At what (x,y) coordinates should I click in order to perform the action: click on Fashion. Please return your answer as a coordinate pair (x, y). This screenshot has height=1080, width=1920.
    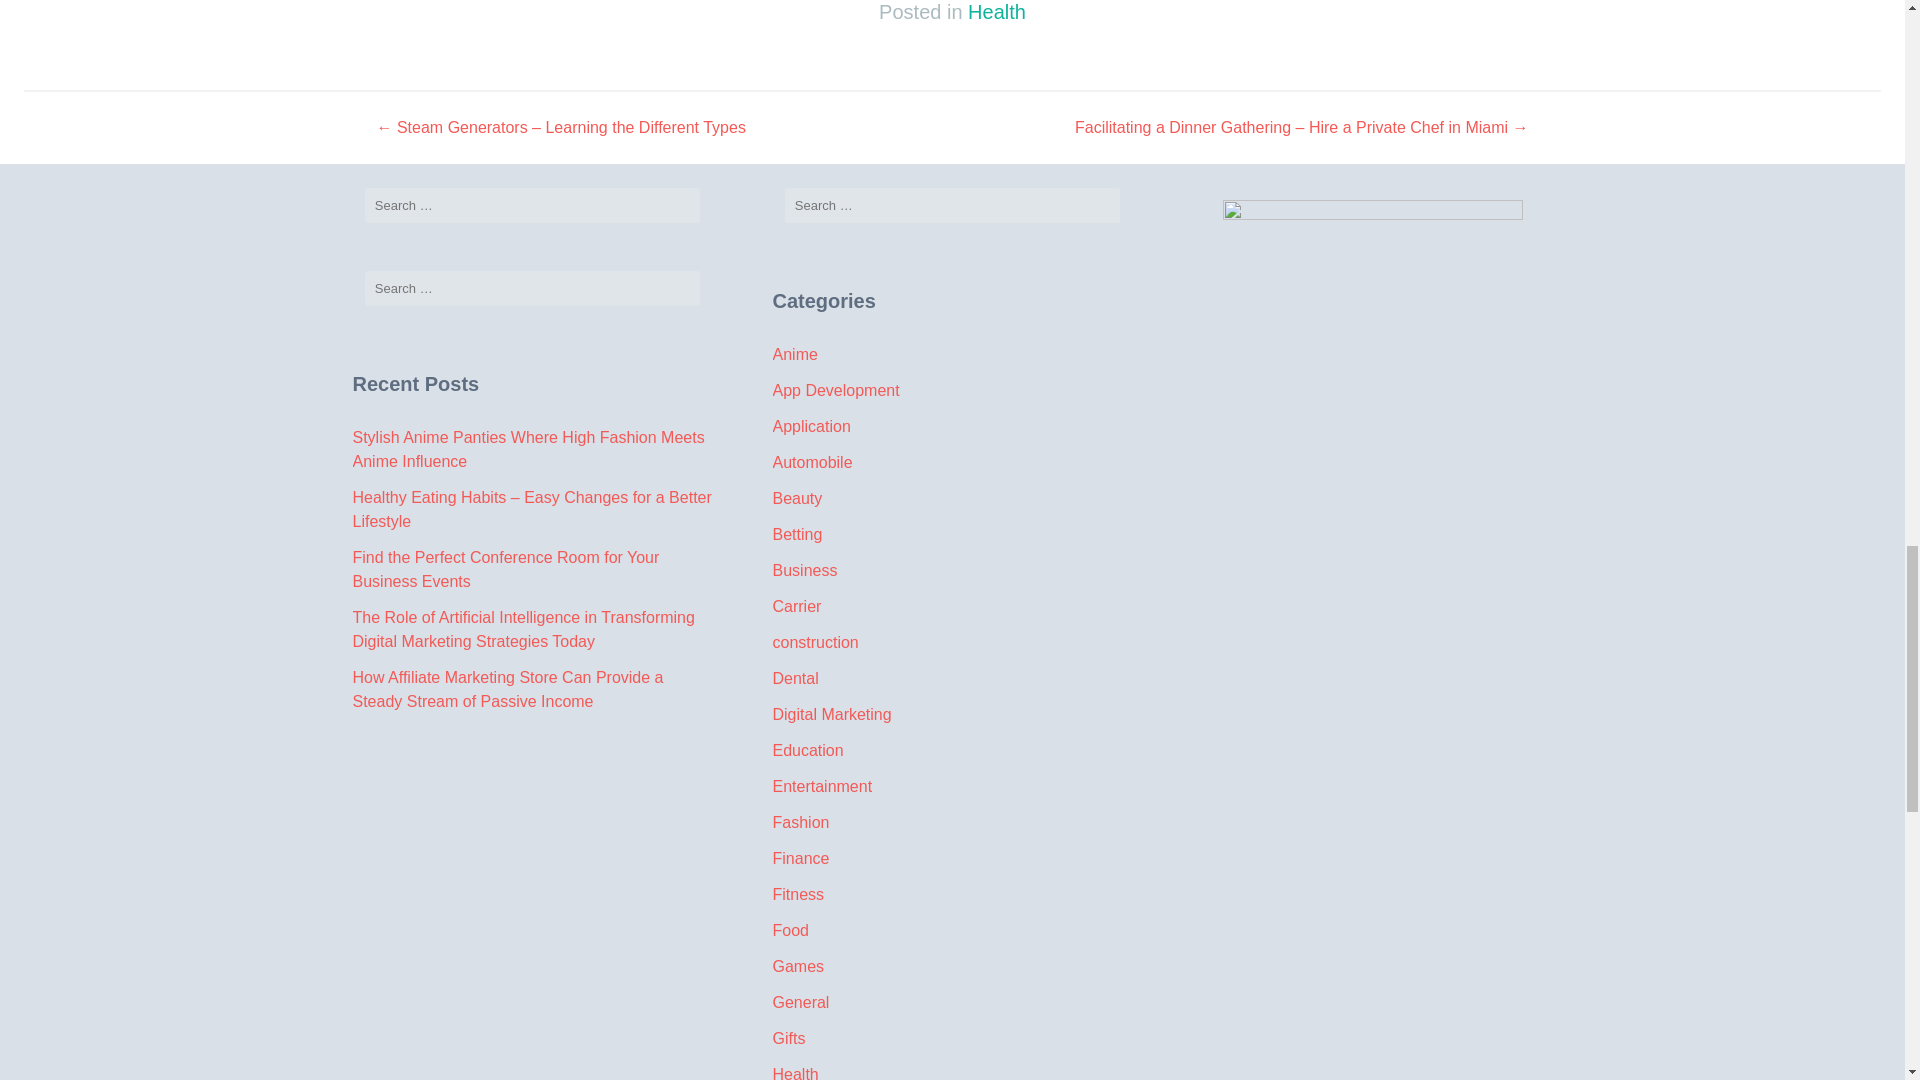
    Looking at the image, I should click on (800, 822).